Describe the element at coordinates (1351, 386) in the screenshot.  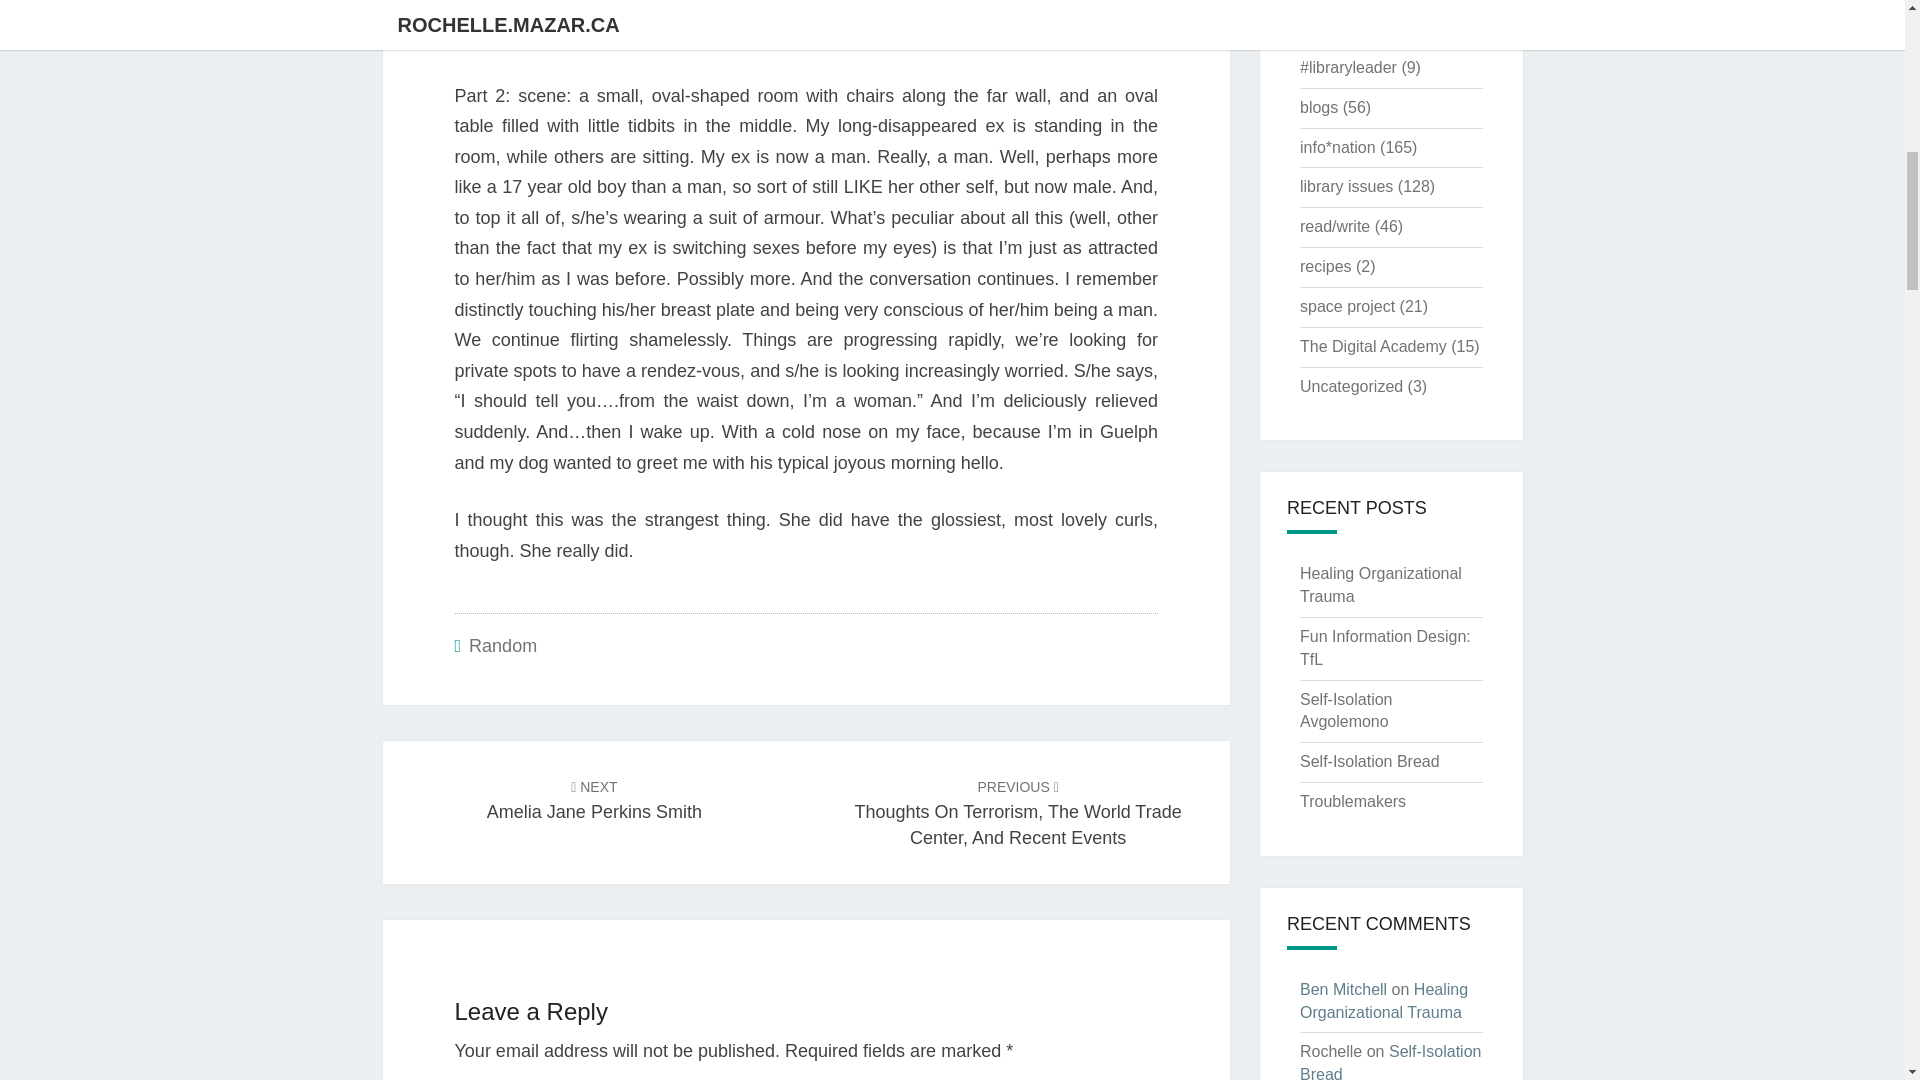
I see `Uncategorized` at that location.